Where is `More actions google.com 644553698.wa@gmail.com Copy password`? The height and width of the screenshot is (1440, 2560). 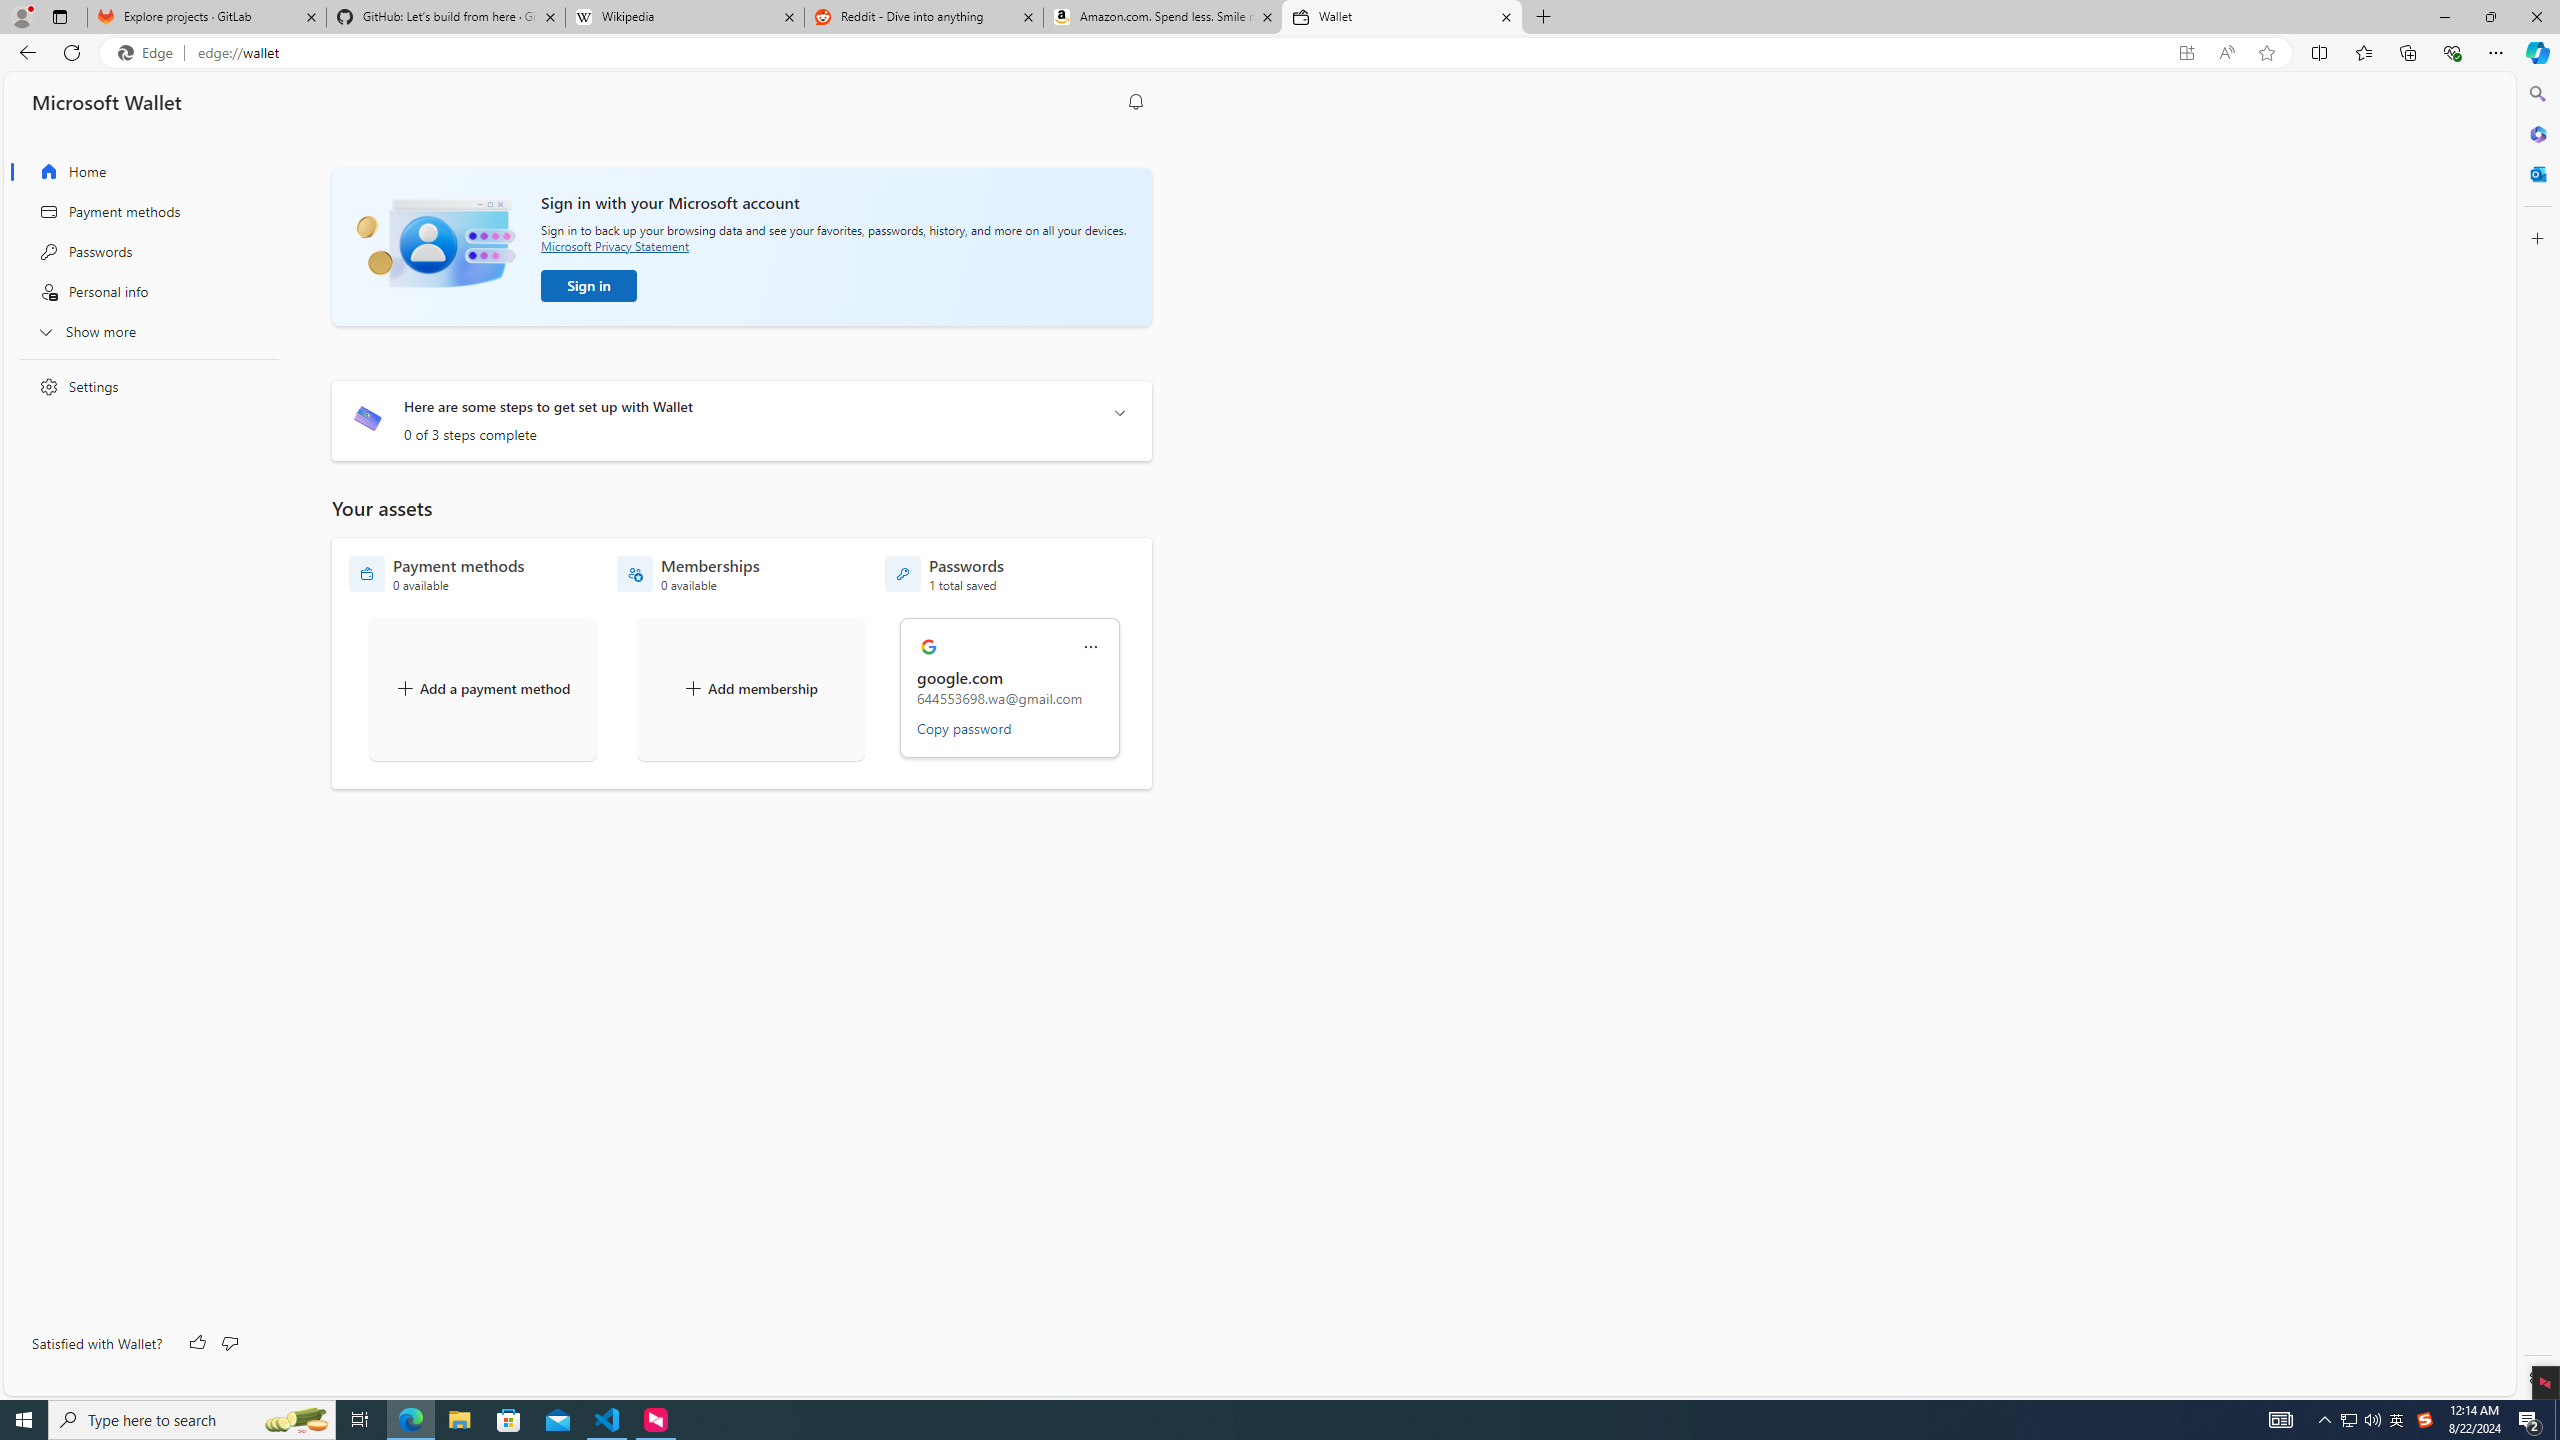
More actions google.com 644553698.wa@gmail.com Copy password is located at coordinates (1011, 688).